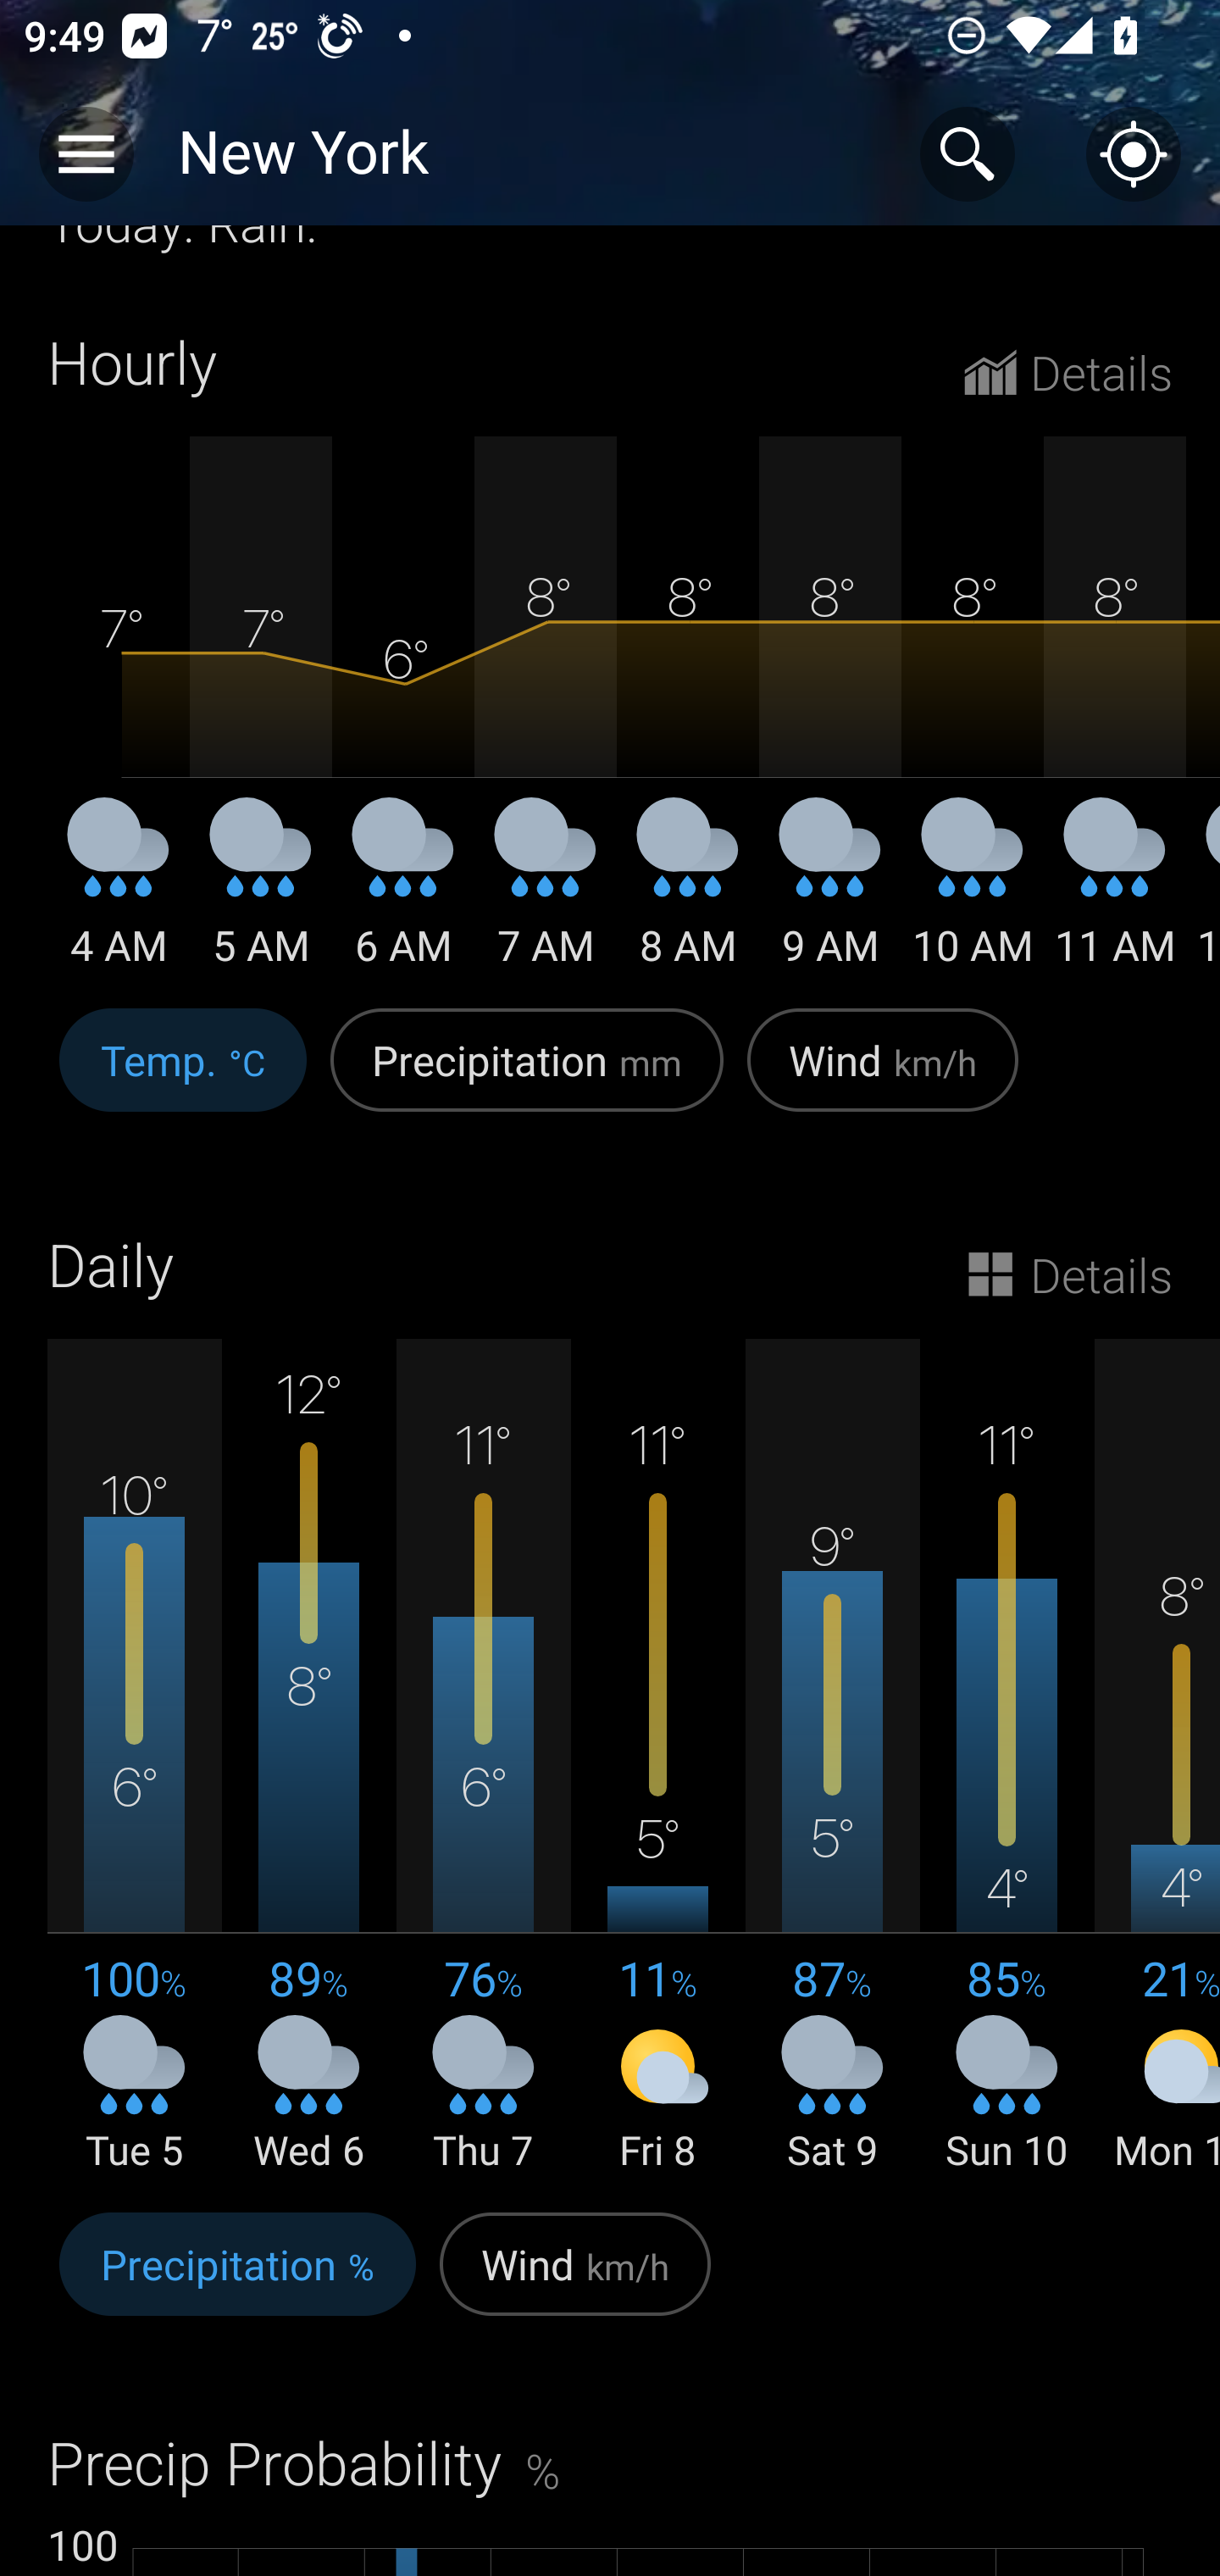 This screenshot has height=2576, width=1220. I want to click on Wind km/h, so click(574, 2281).